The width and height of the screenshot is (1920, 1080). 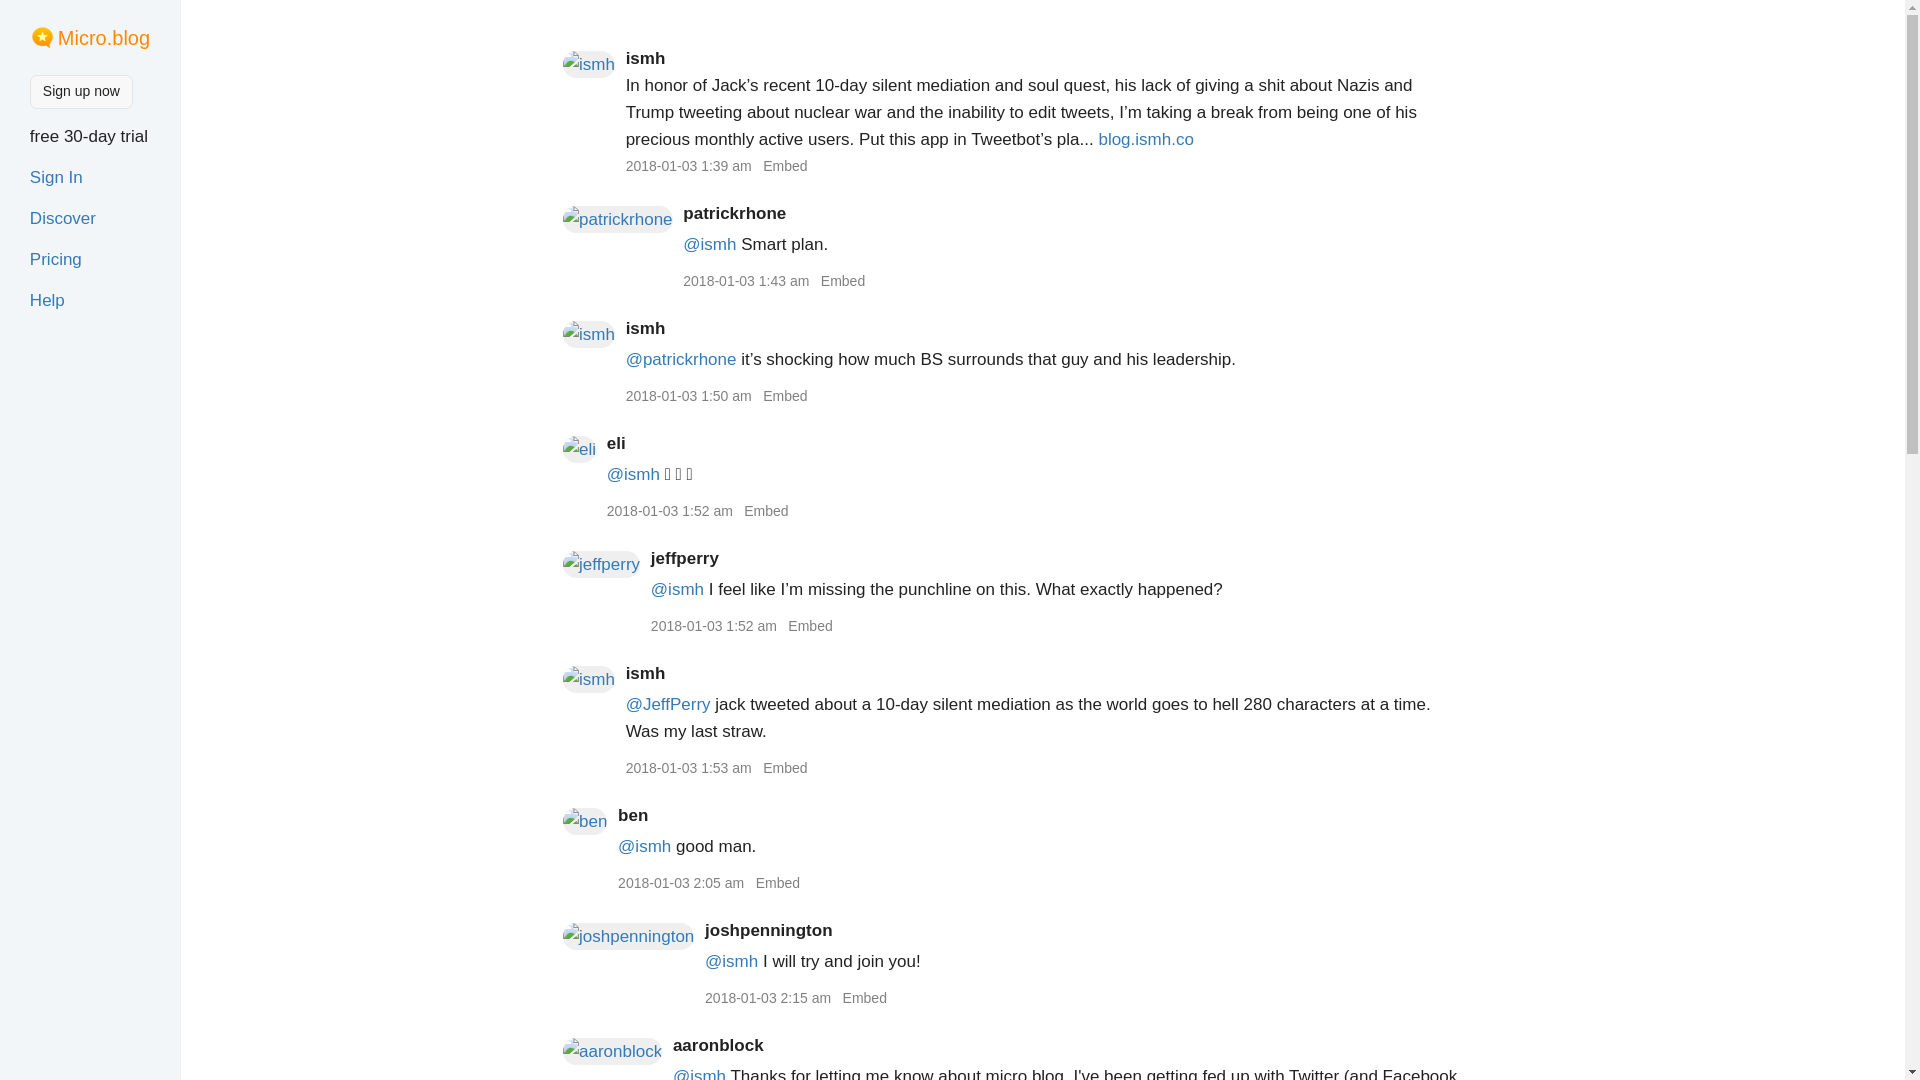 What do you see at coordinates (48, 300) in the screenshot?
I see `Help` at bounding box center [48, 300].